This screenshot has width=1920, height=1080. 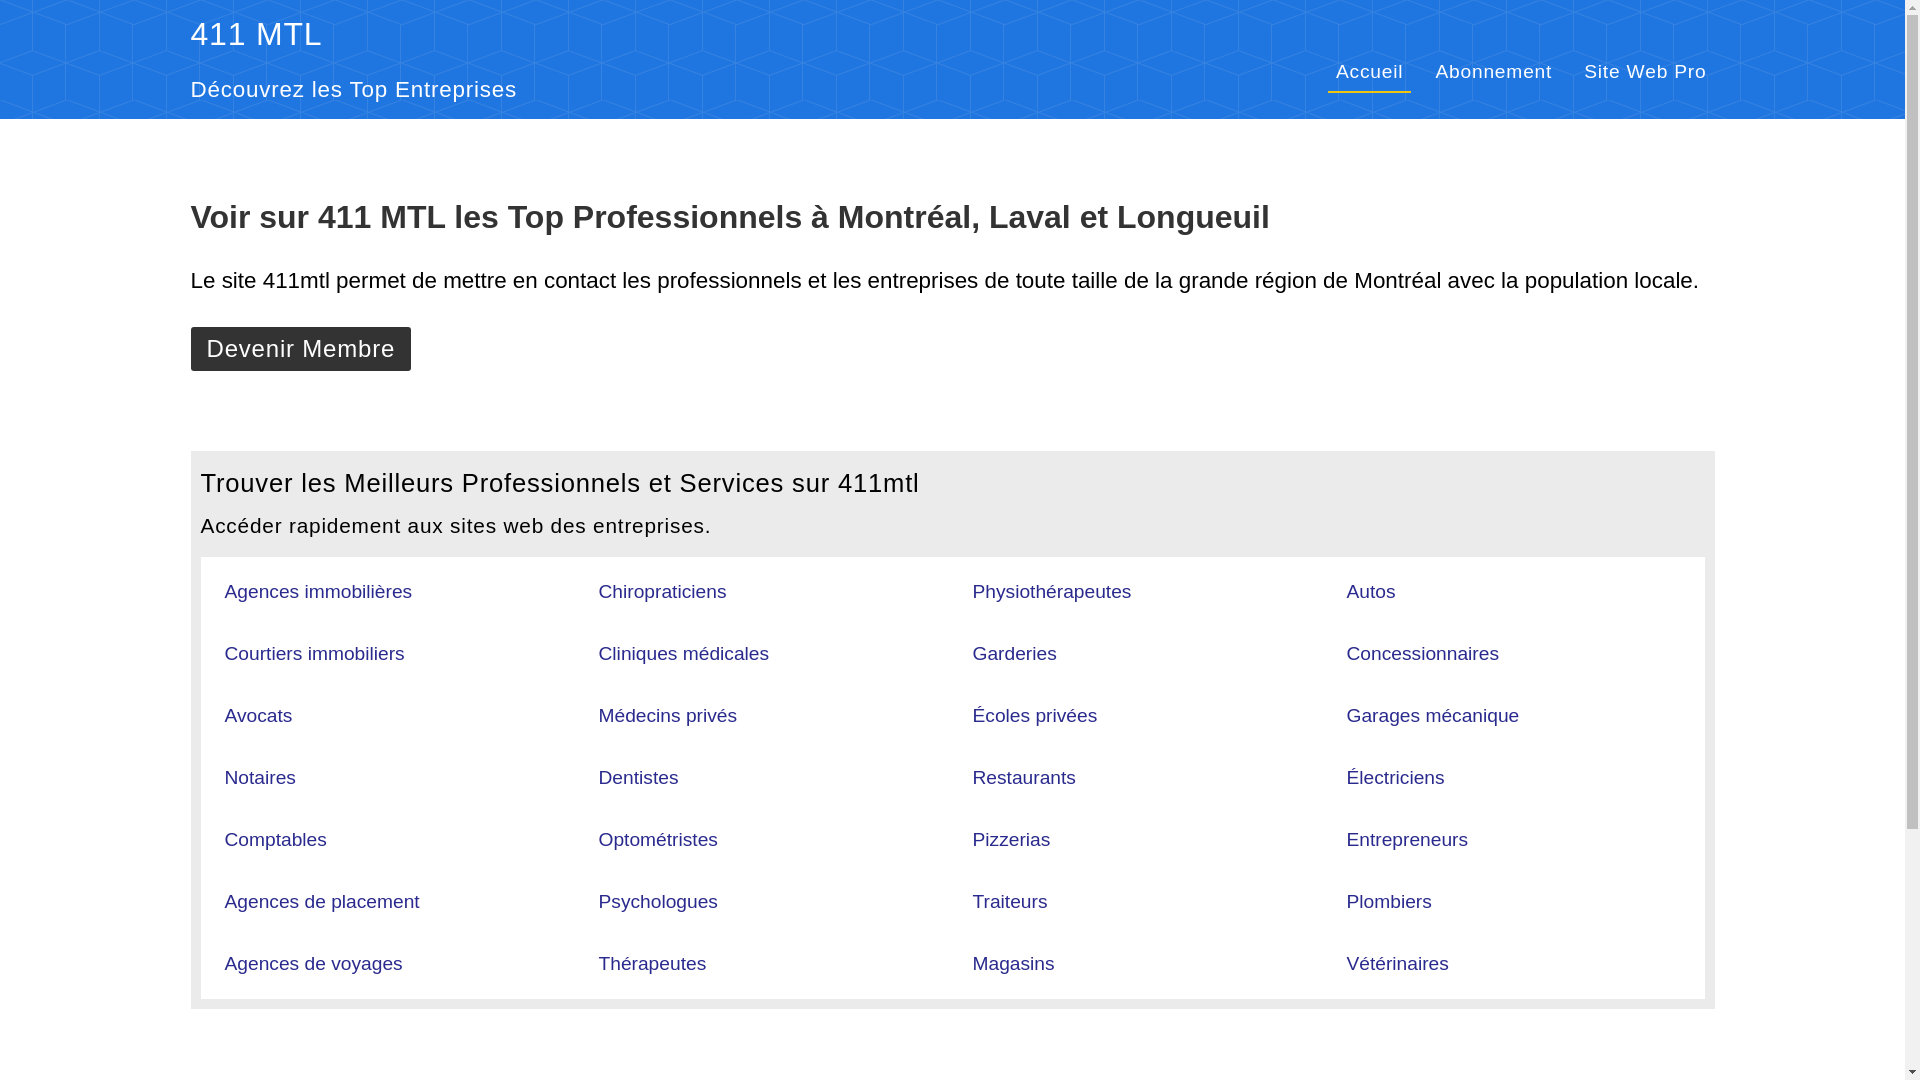 What do you see at coordinates (1010, 902) in the screenshot?
I see `Traiteurs` at bounding box center [1010, 902].